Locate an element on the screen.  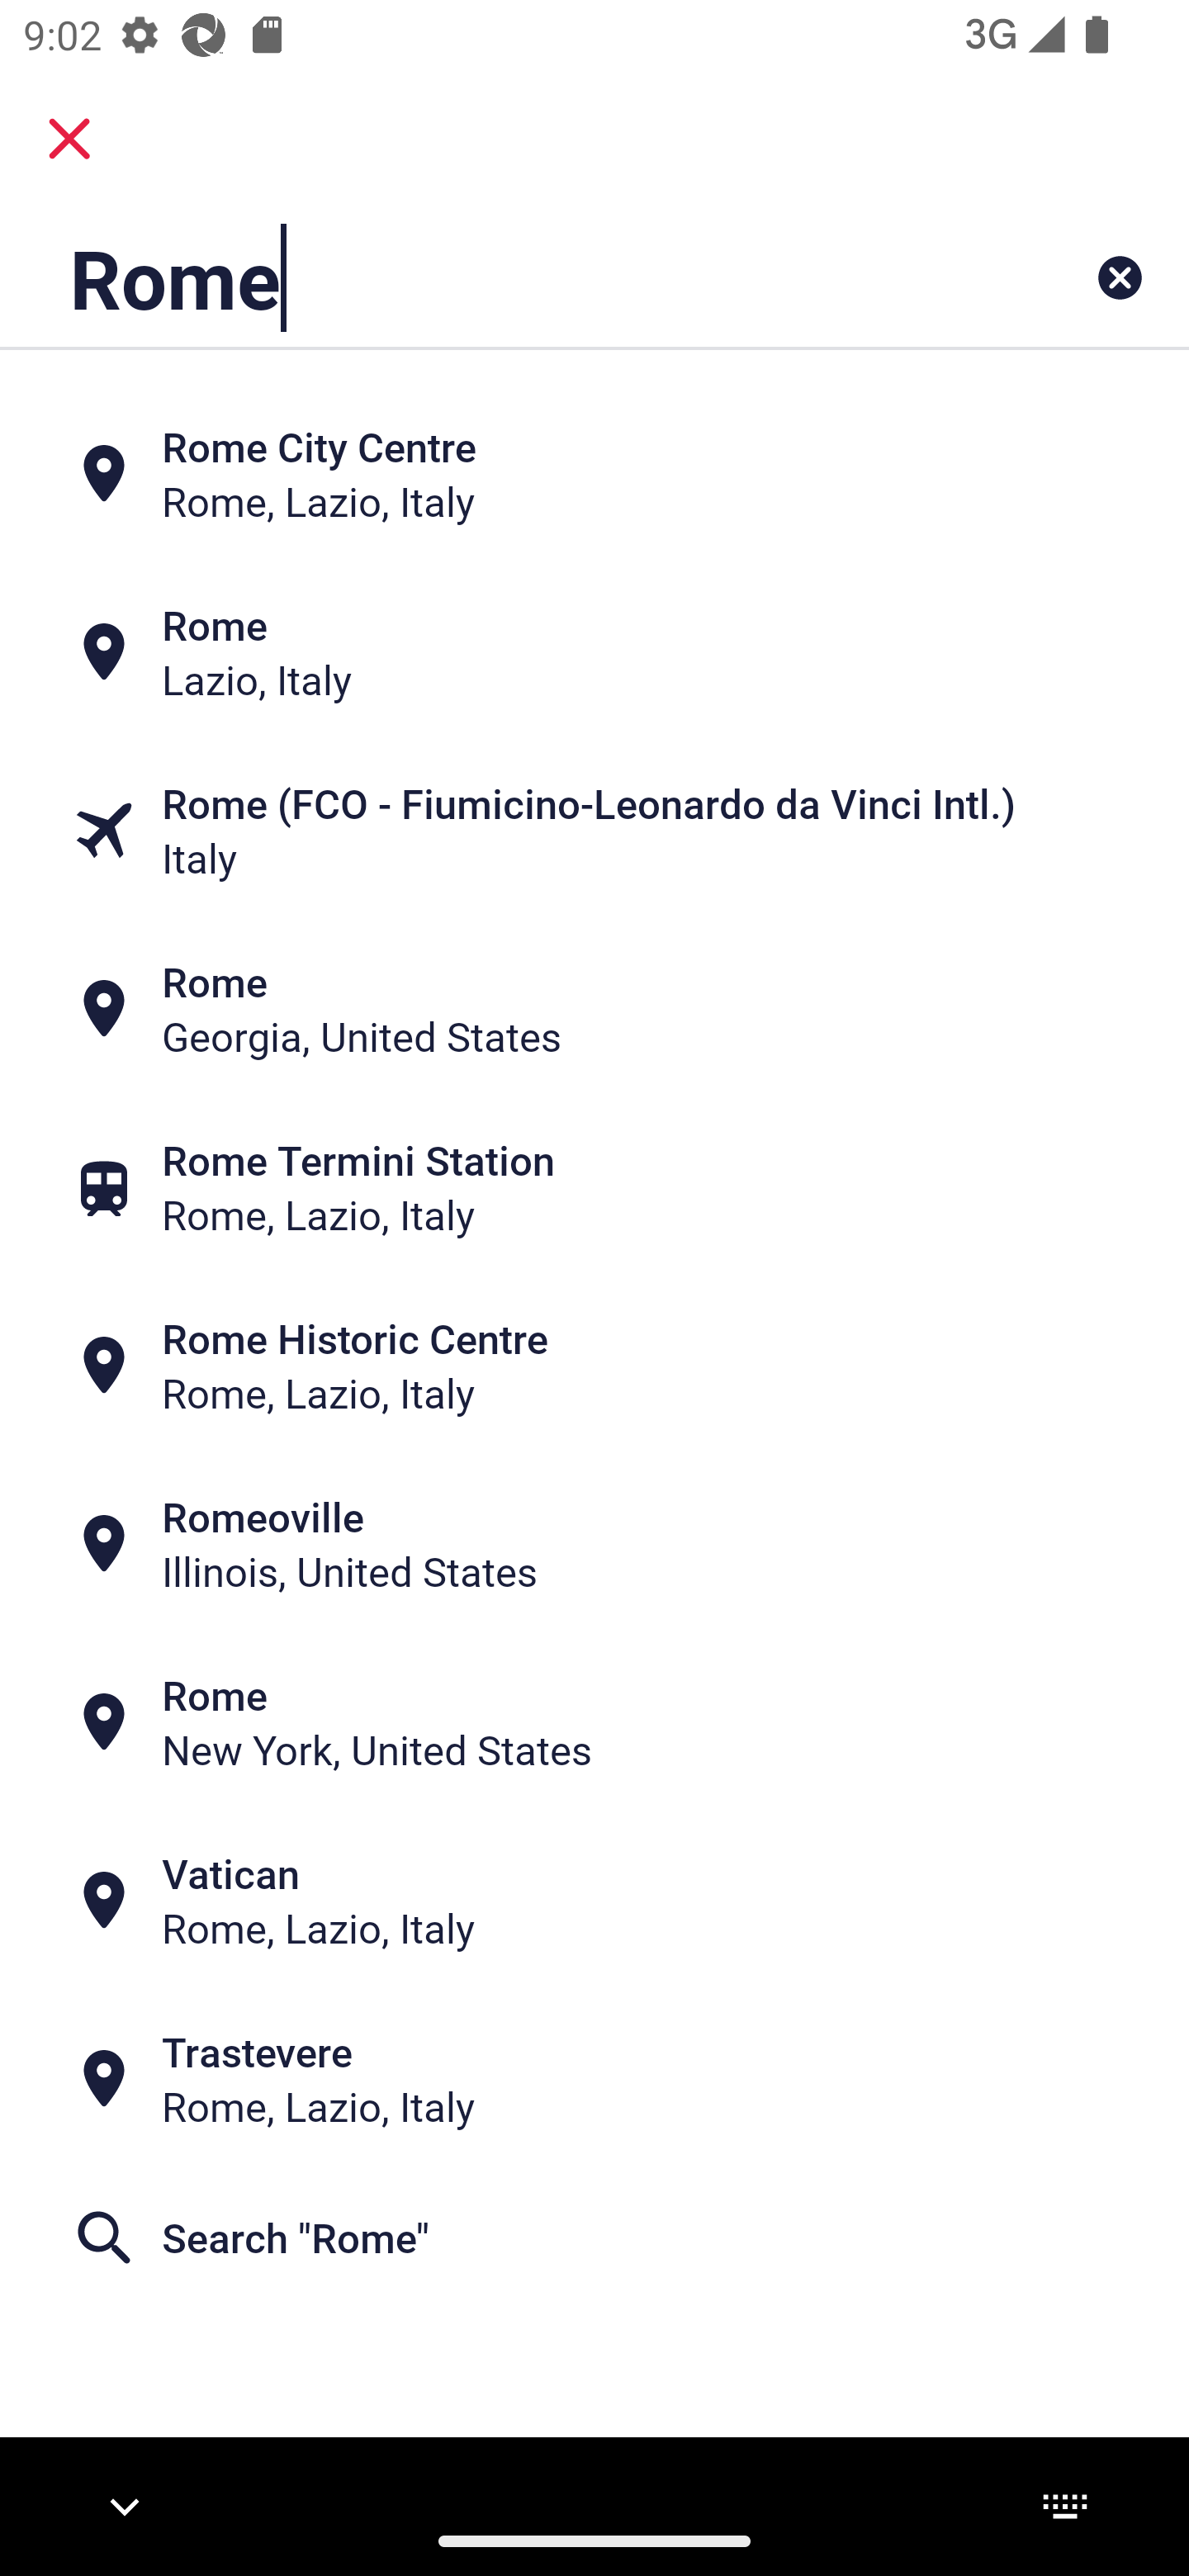
Search "Rome" is located at coordinates (594, 2238).